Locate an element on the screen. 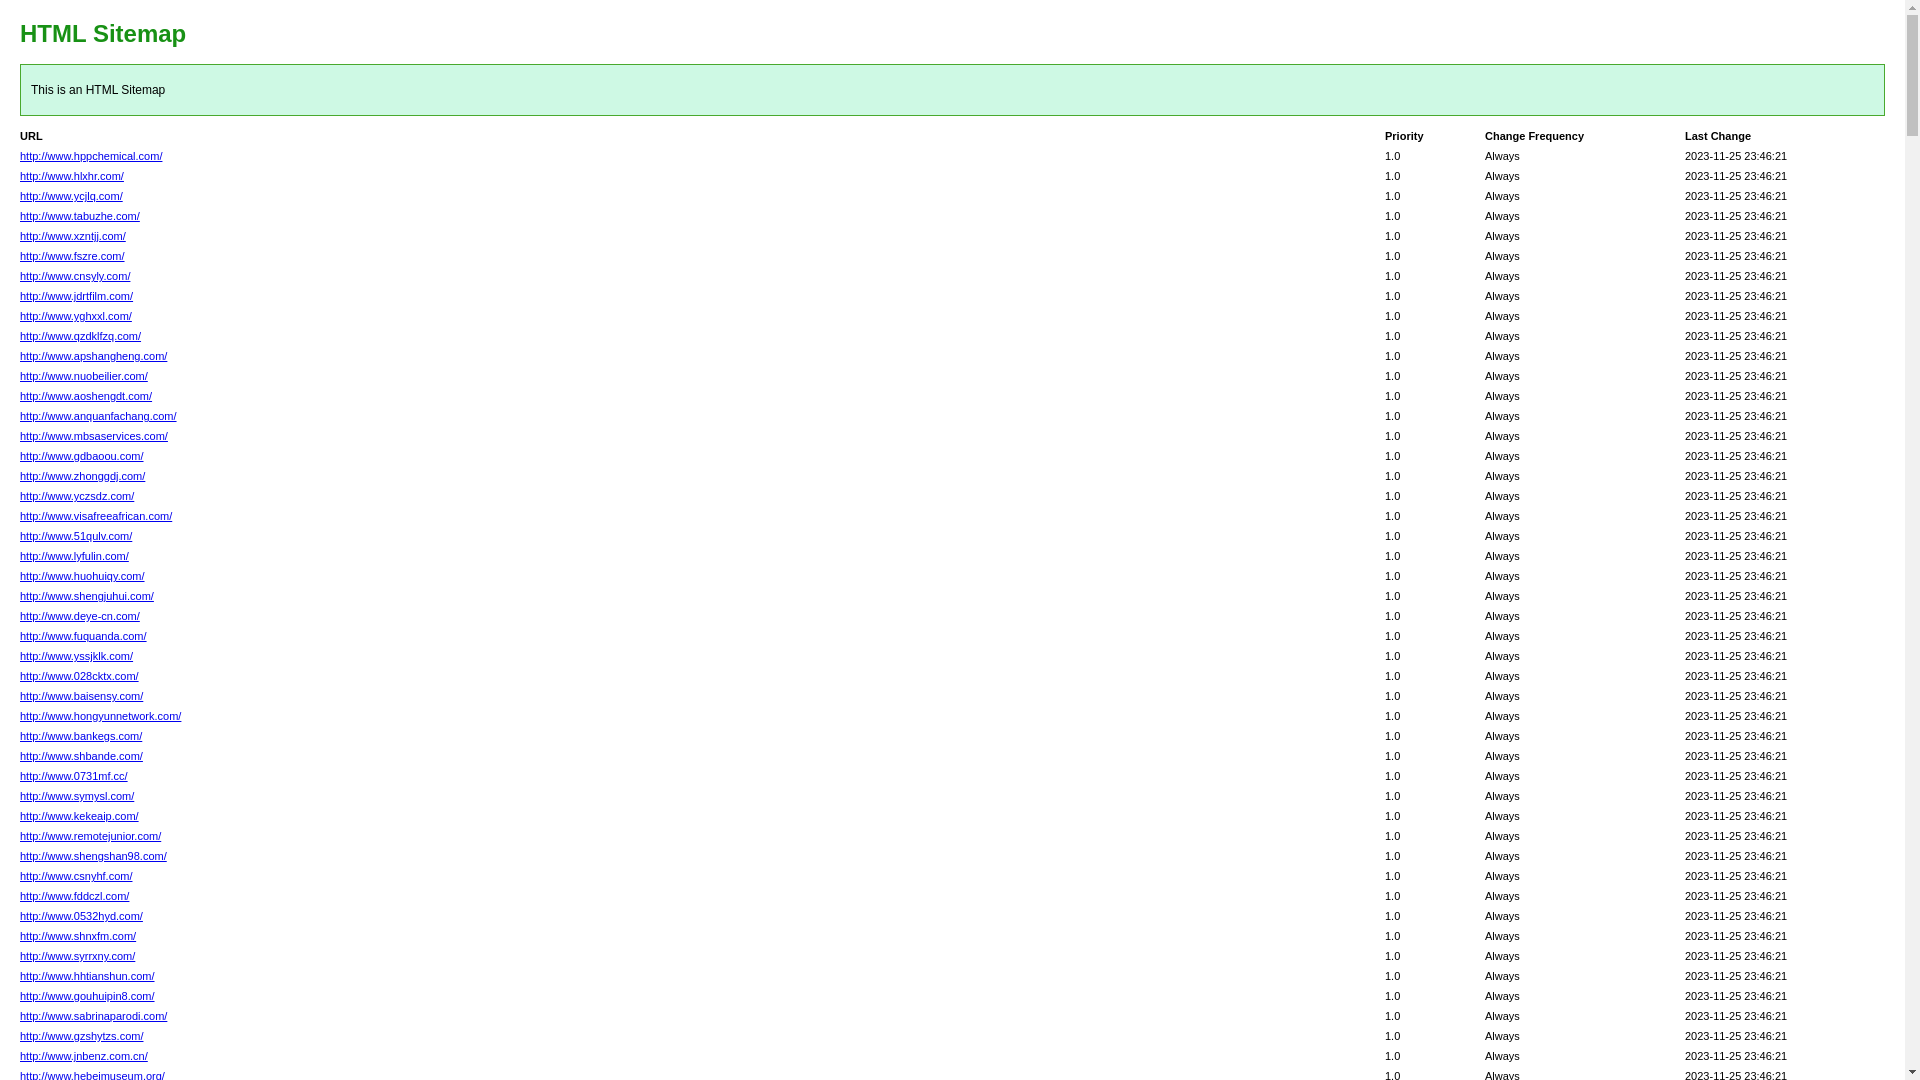 This screenshot has height=1080, width=1920. http://www.fszre.com/ is located at coordinates (72, 256).